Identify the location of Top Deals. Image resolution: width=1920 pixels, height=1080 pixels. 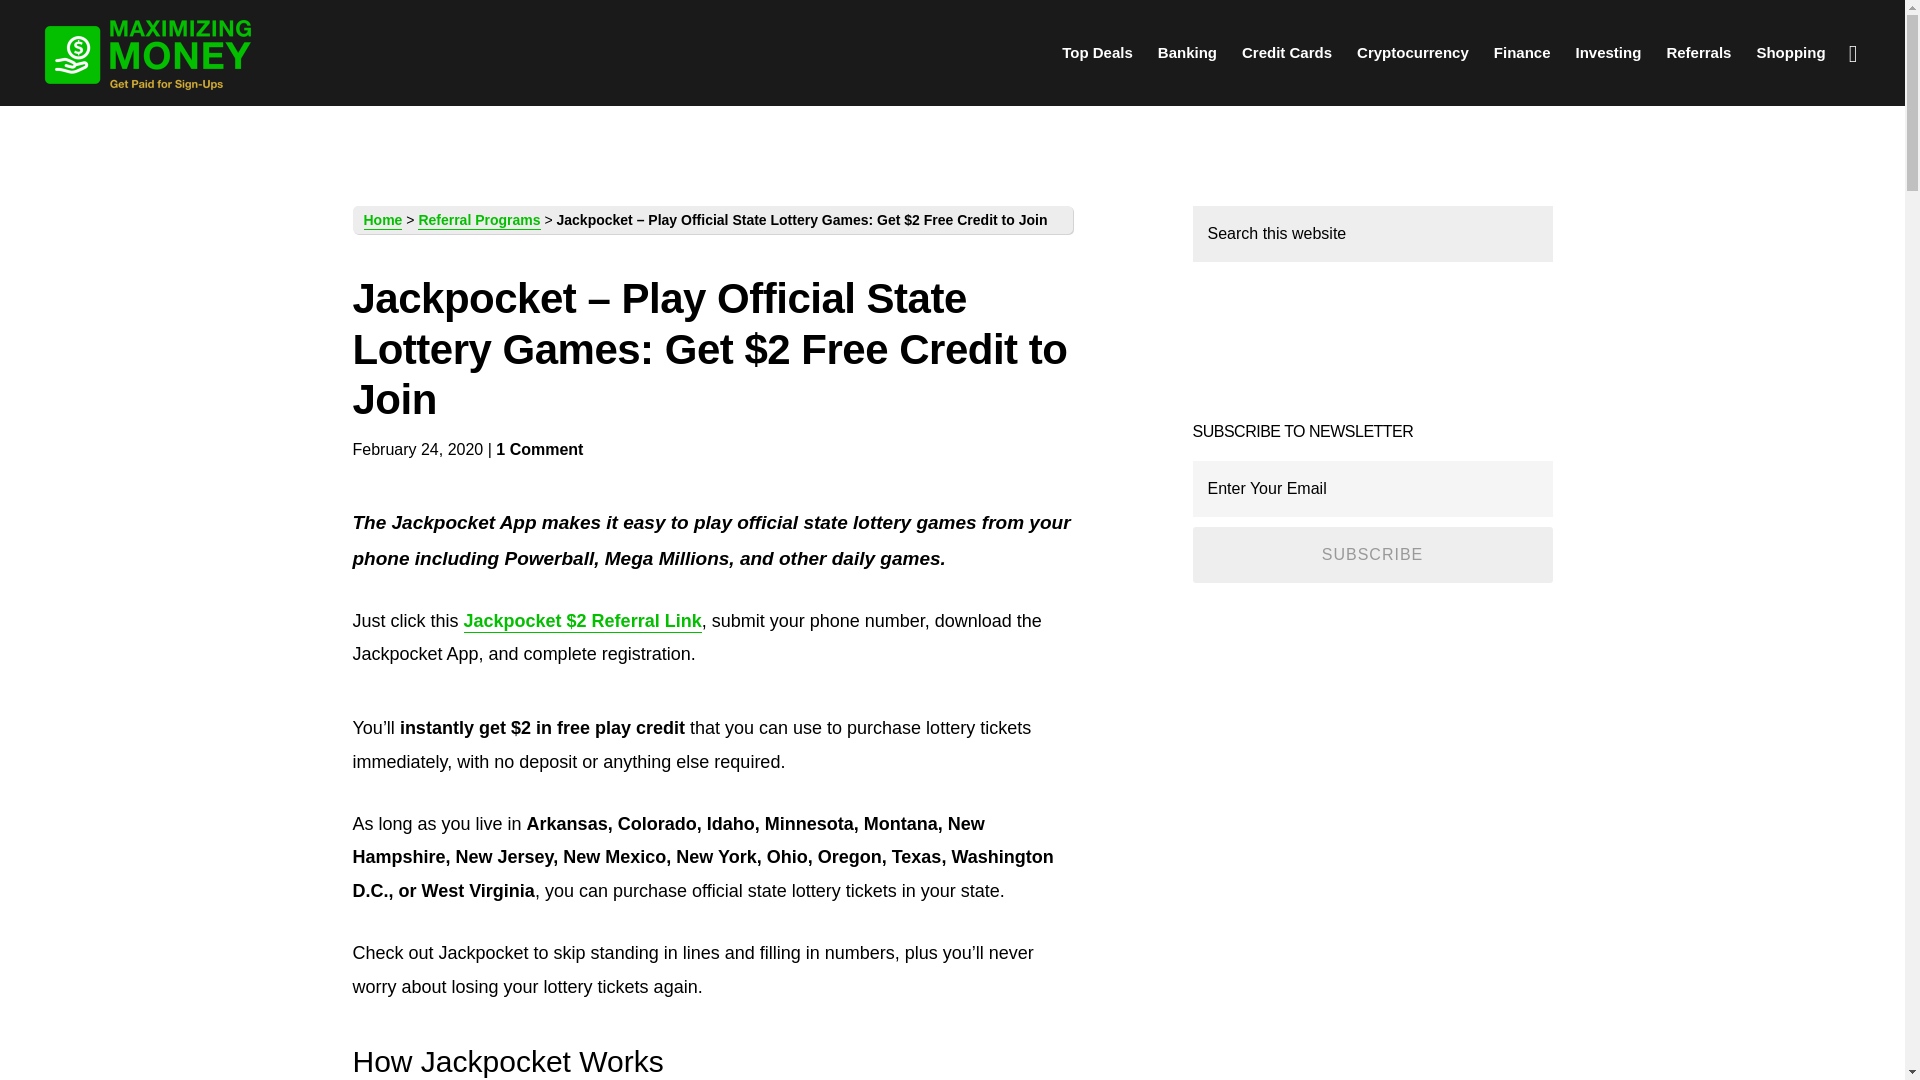
(1097, 52).